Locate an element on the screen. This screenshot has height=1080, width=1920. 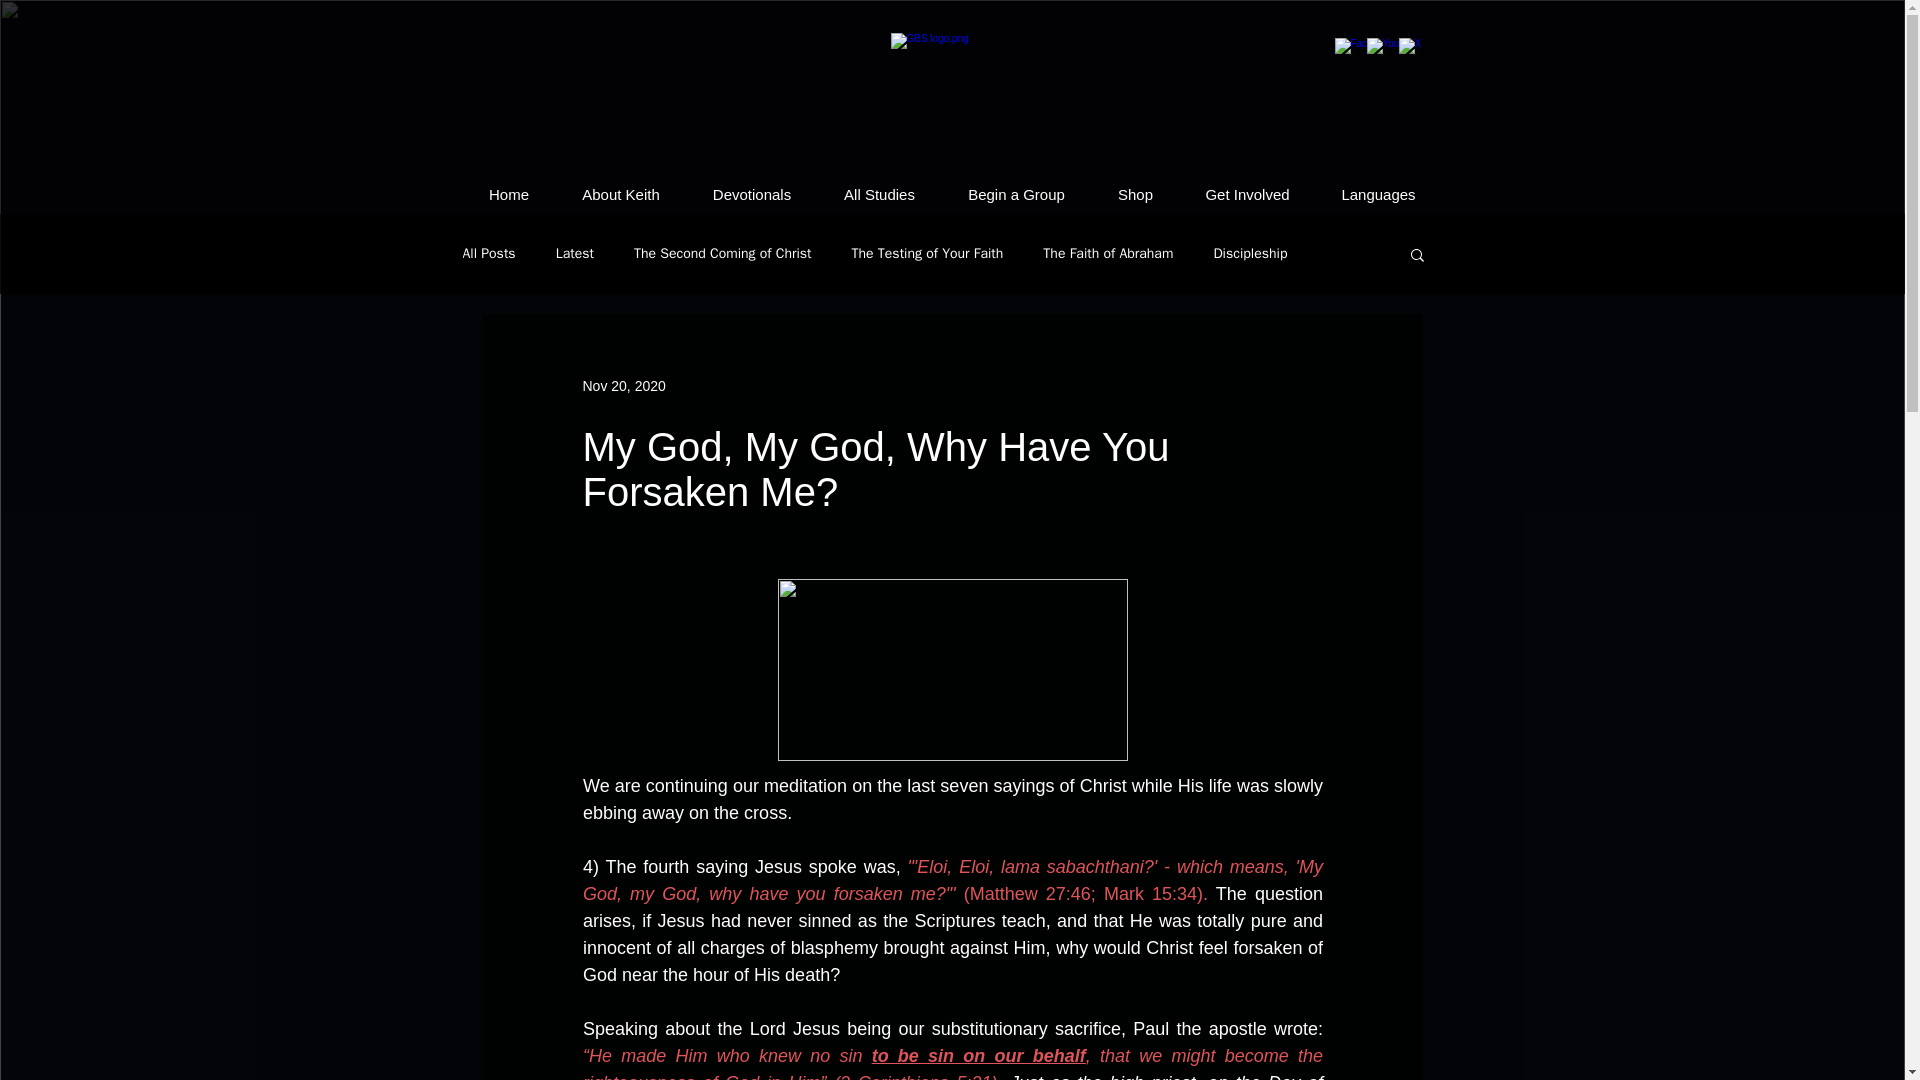
Latest is located at coordinates (574, 254).